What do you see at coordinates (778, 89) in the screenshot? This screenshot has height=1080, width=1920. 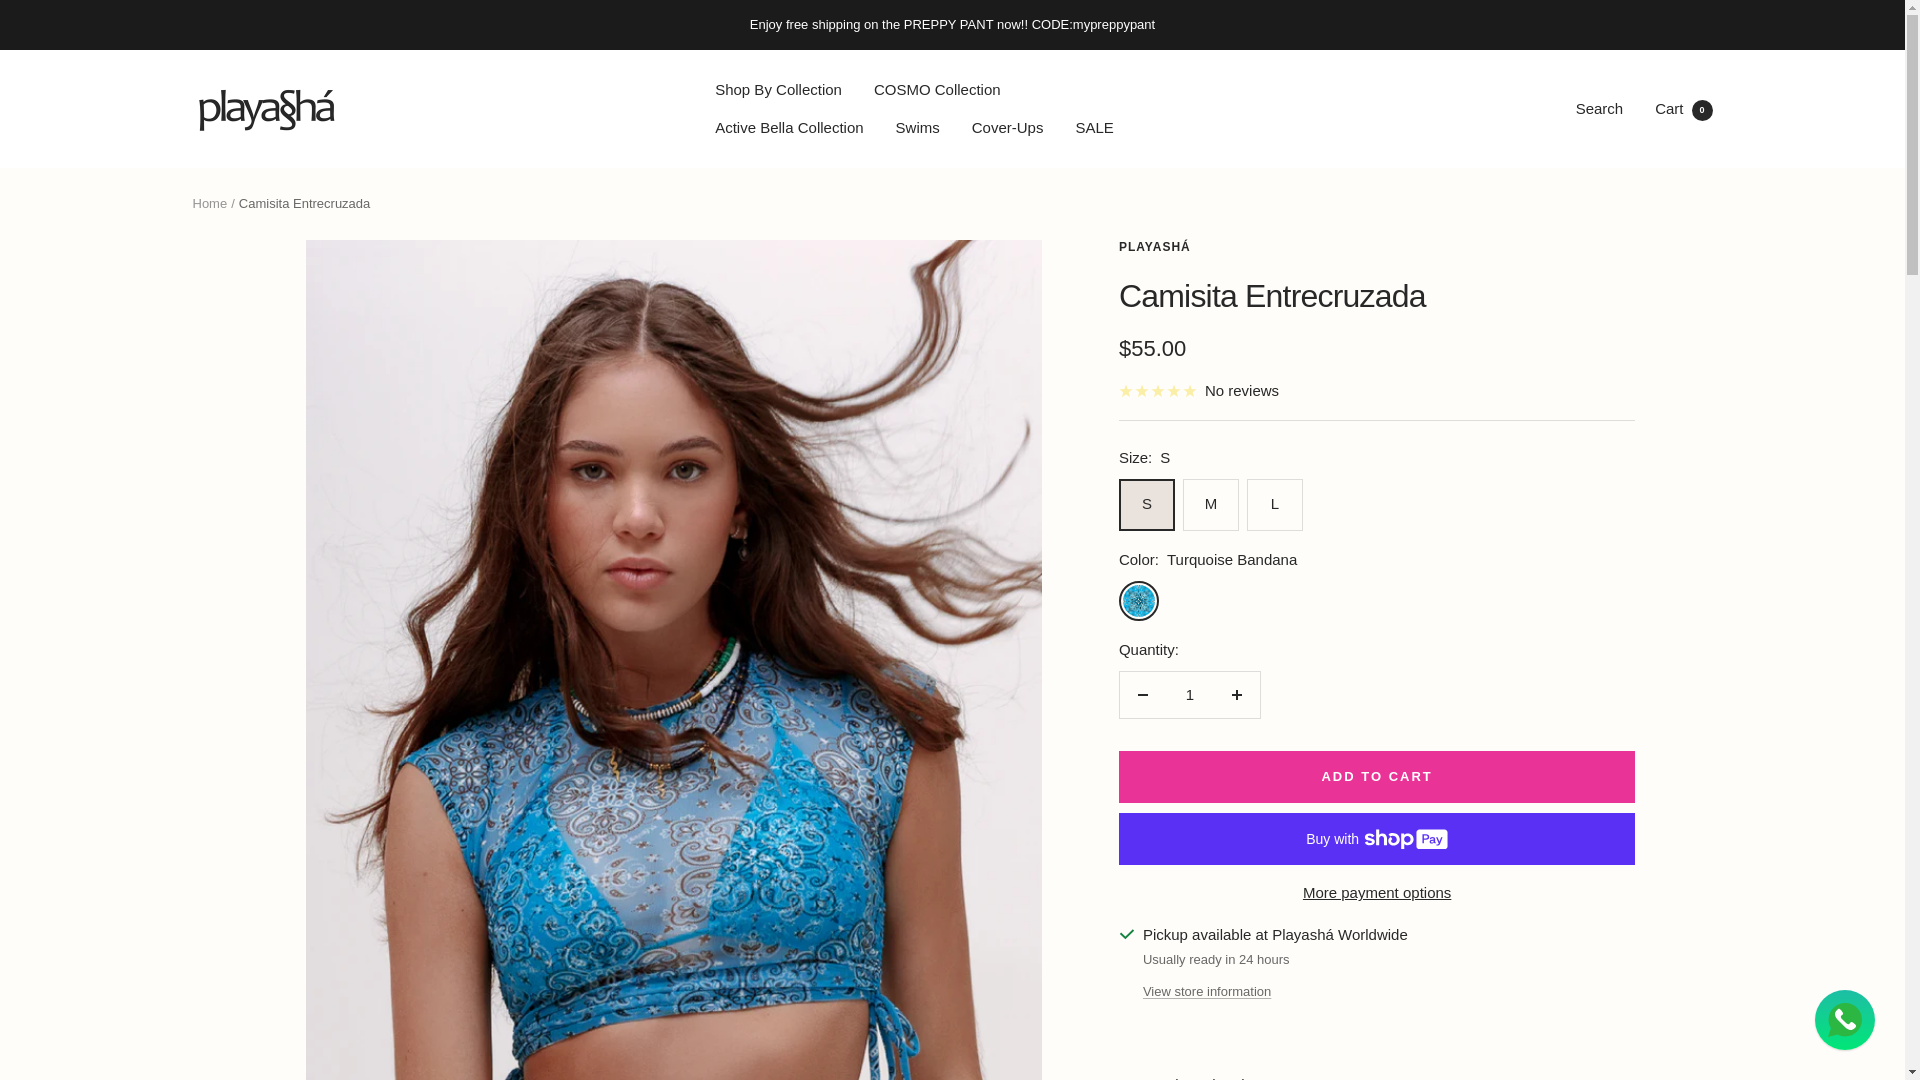 I see `Shop By Collection` at bounding box center [778, 89].